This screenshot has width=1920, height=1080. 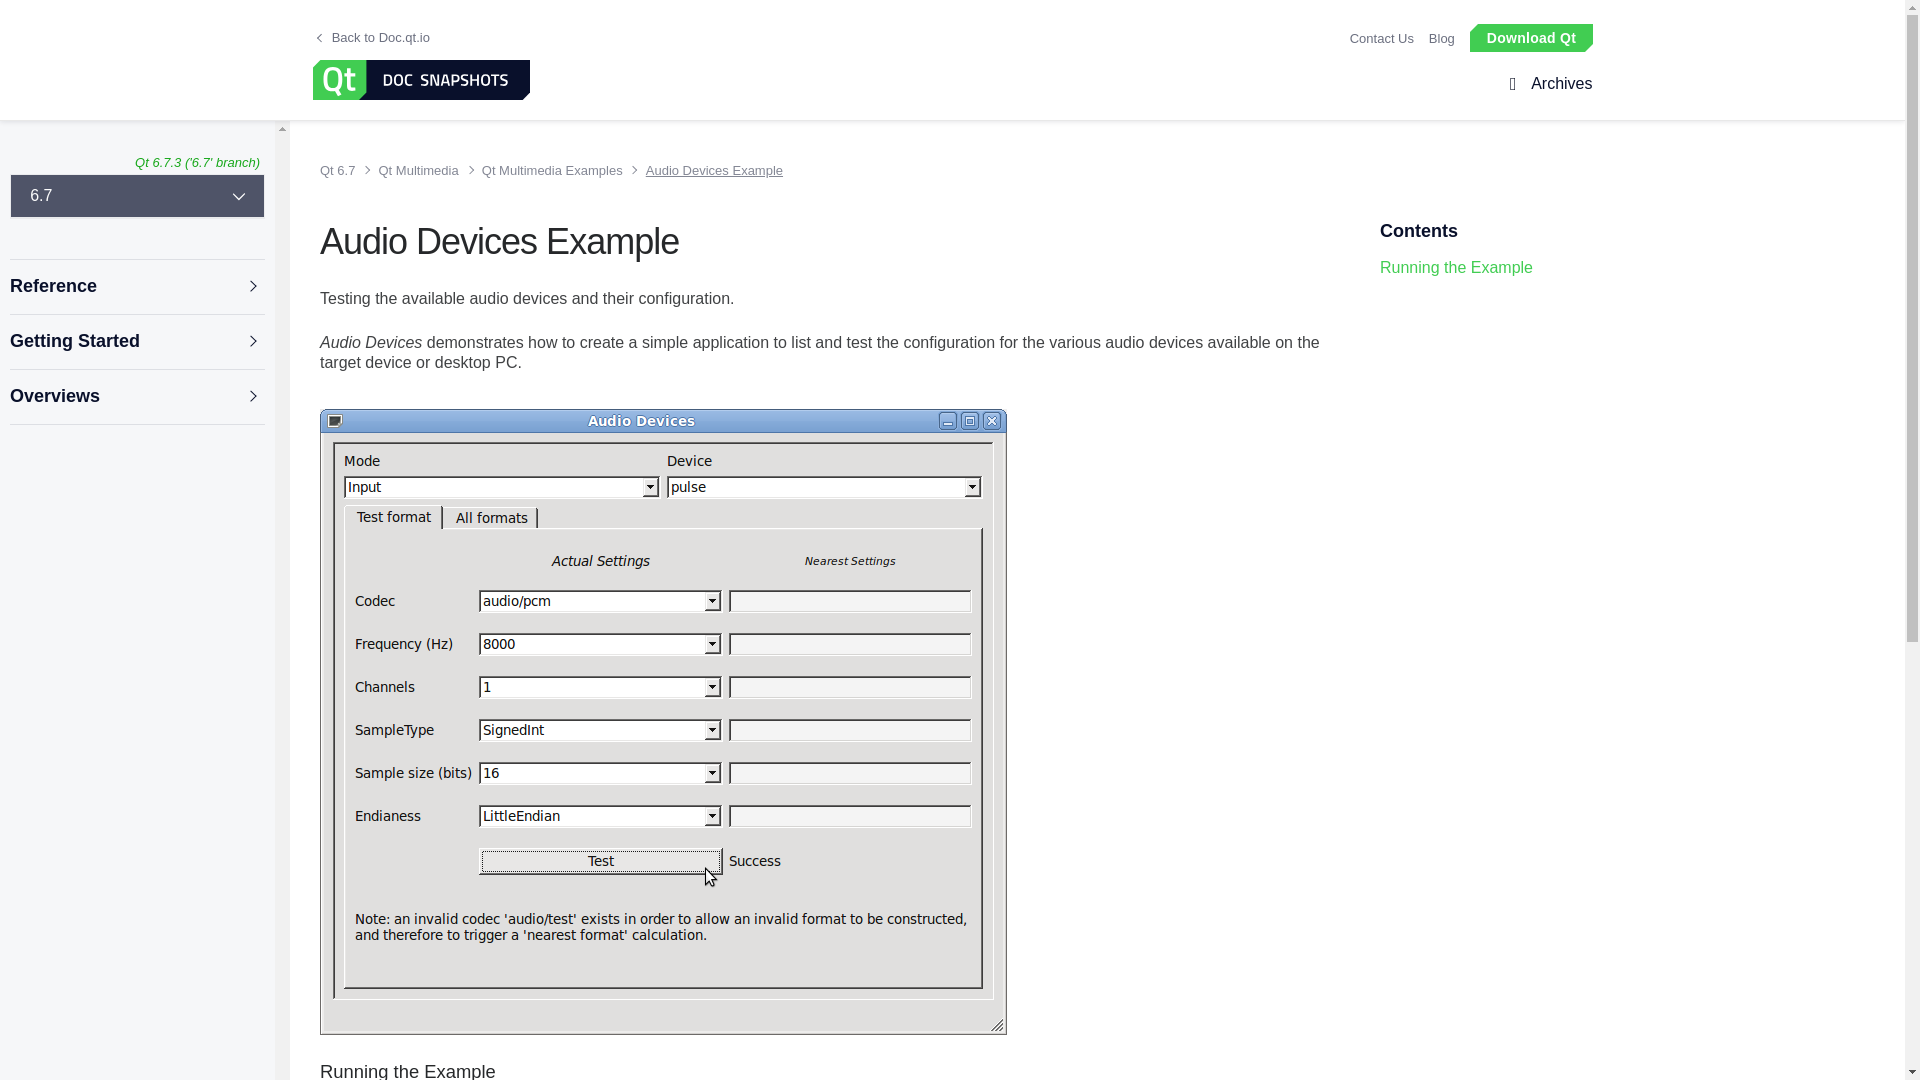 I want to click on Blog, so click(x=1442, y=38).